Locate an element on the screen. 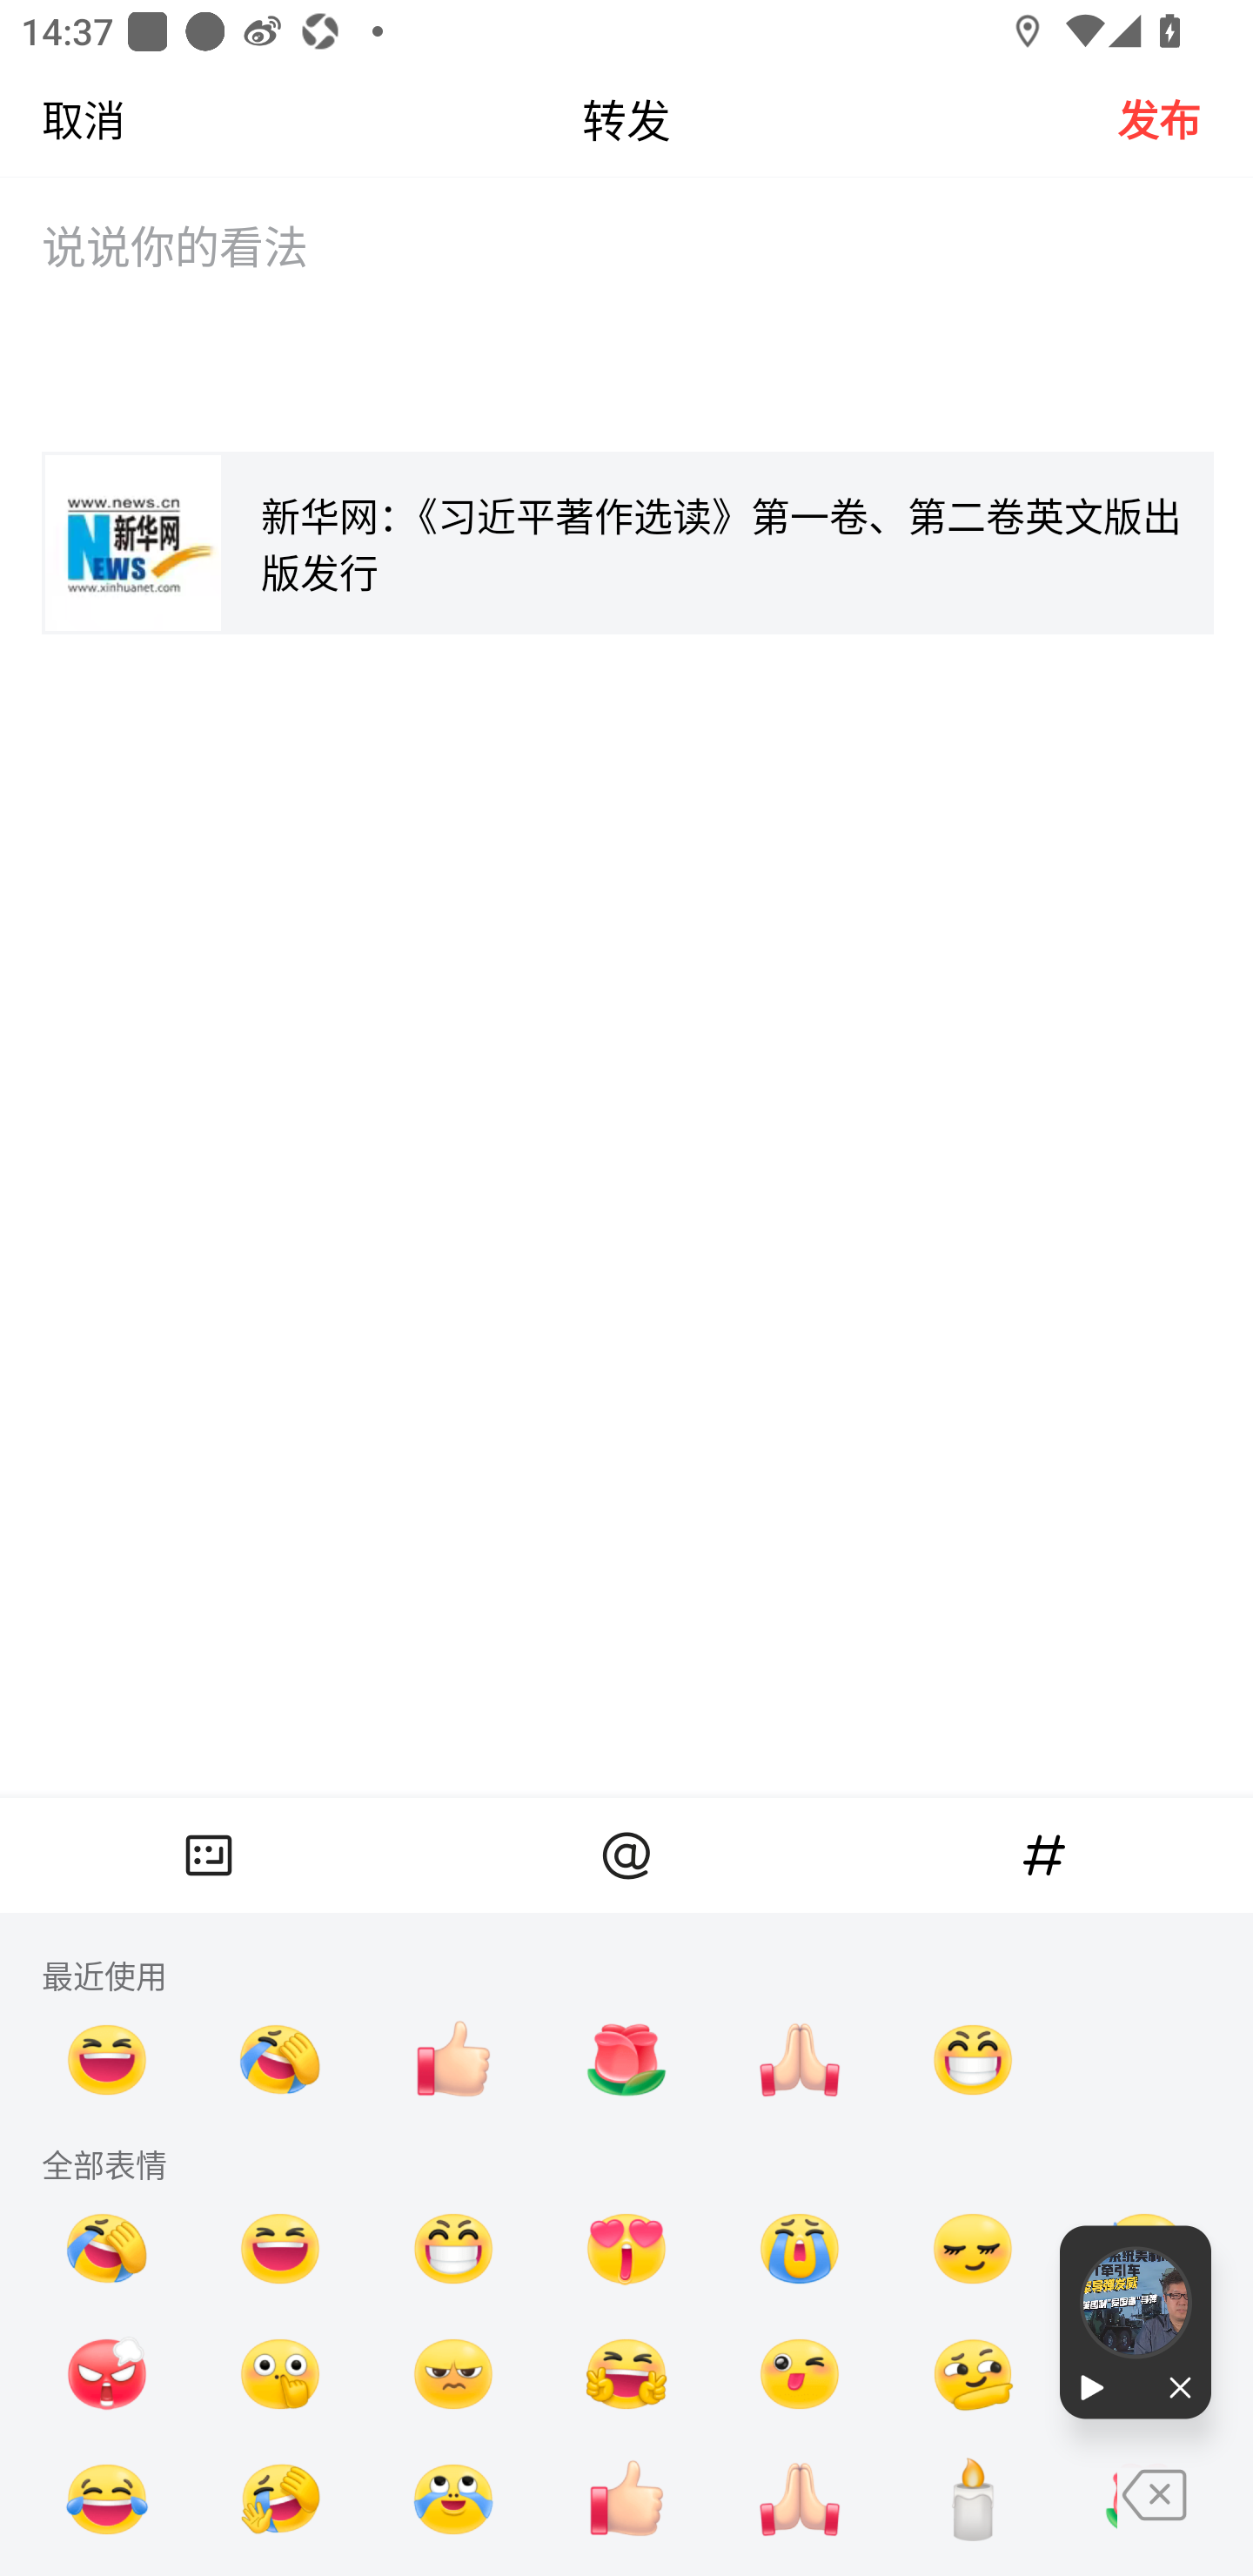  [大笑] is located at coordinates (108, 2059).